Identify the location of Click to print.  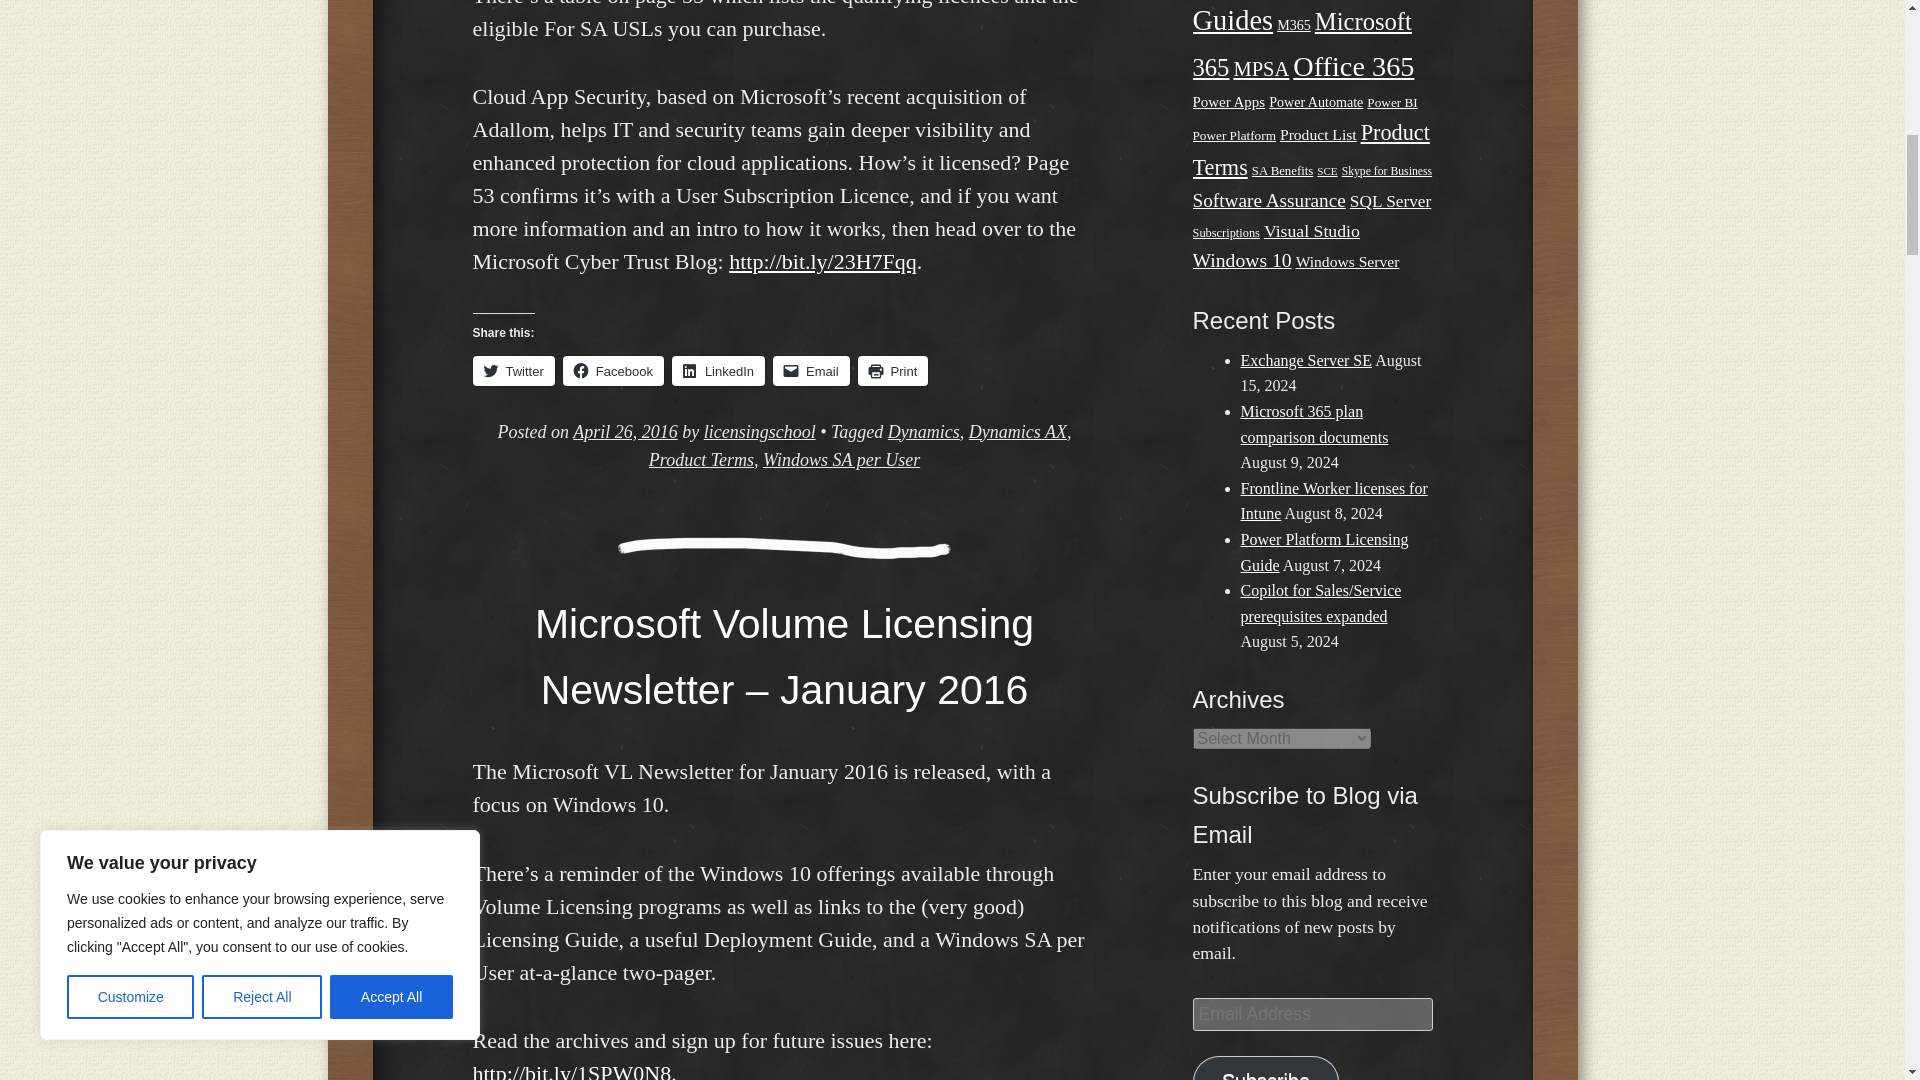
(894, 370).